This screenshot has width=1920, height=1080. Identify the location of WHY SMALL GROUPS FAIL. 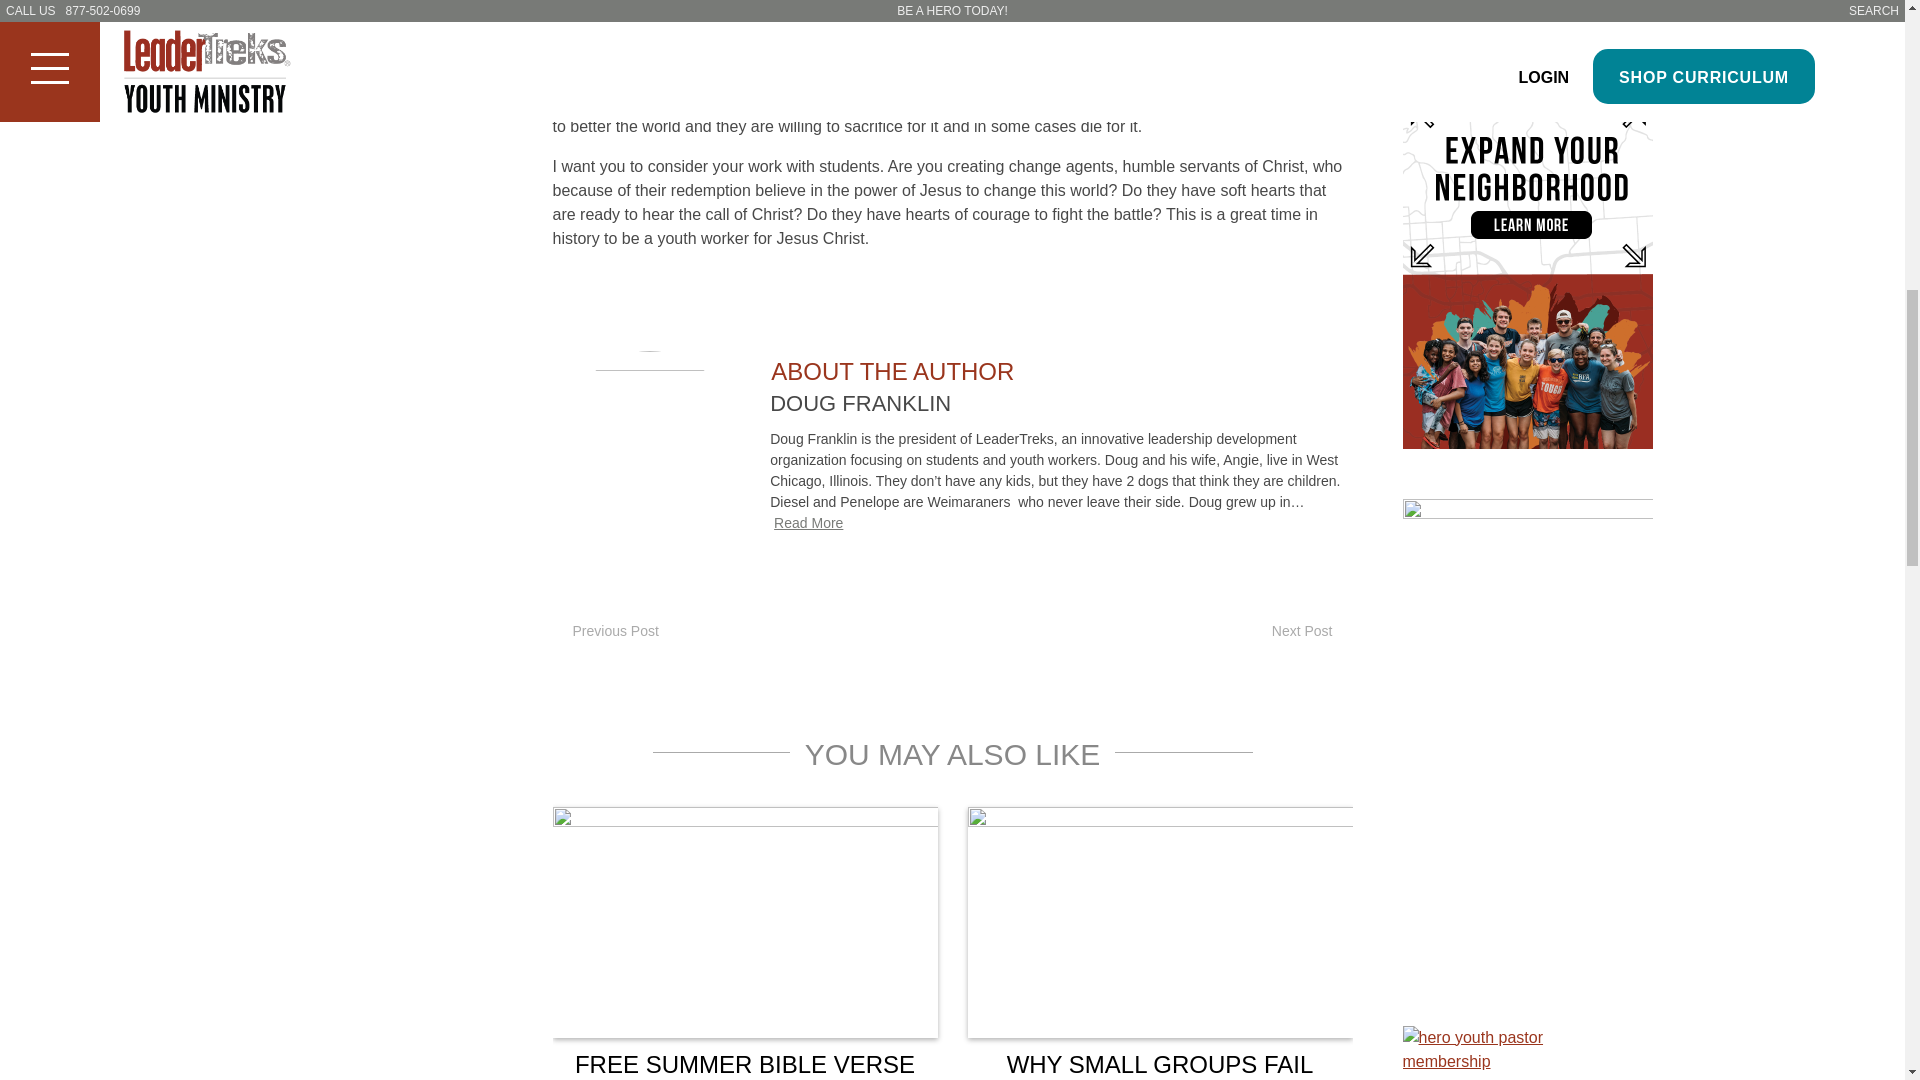
(1160, 1064).